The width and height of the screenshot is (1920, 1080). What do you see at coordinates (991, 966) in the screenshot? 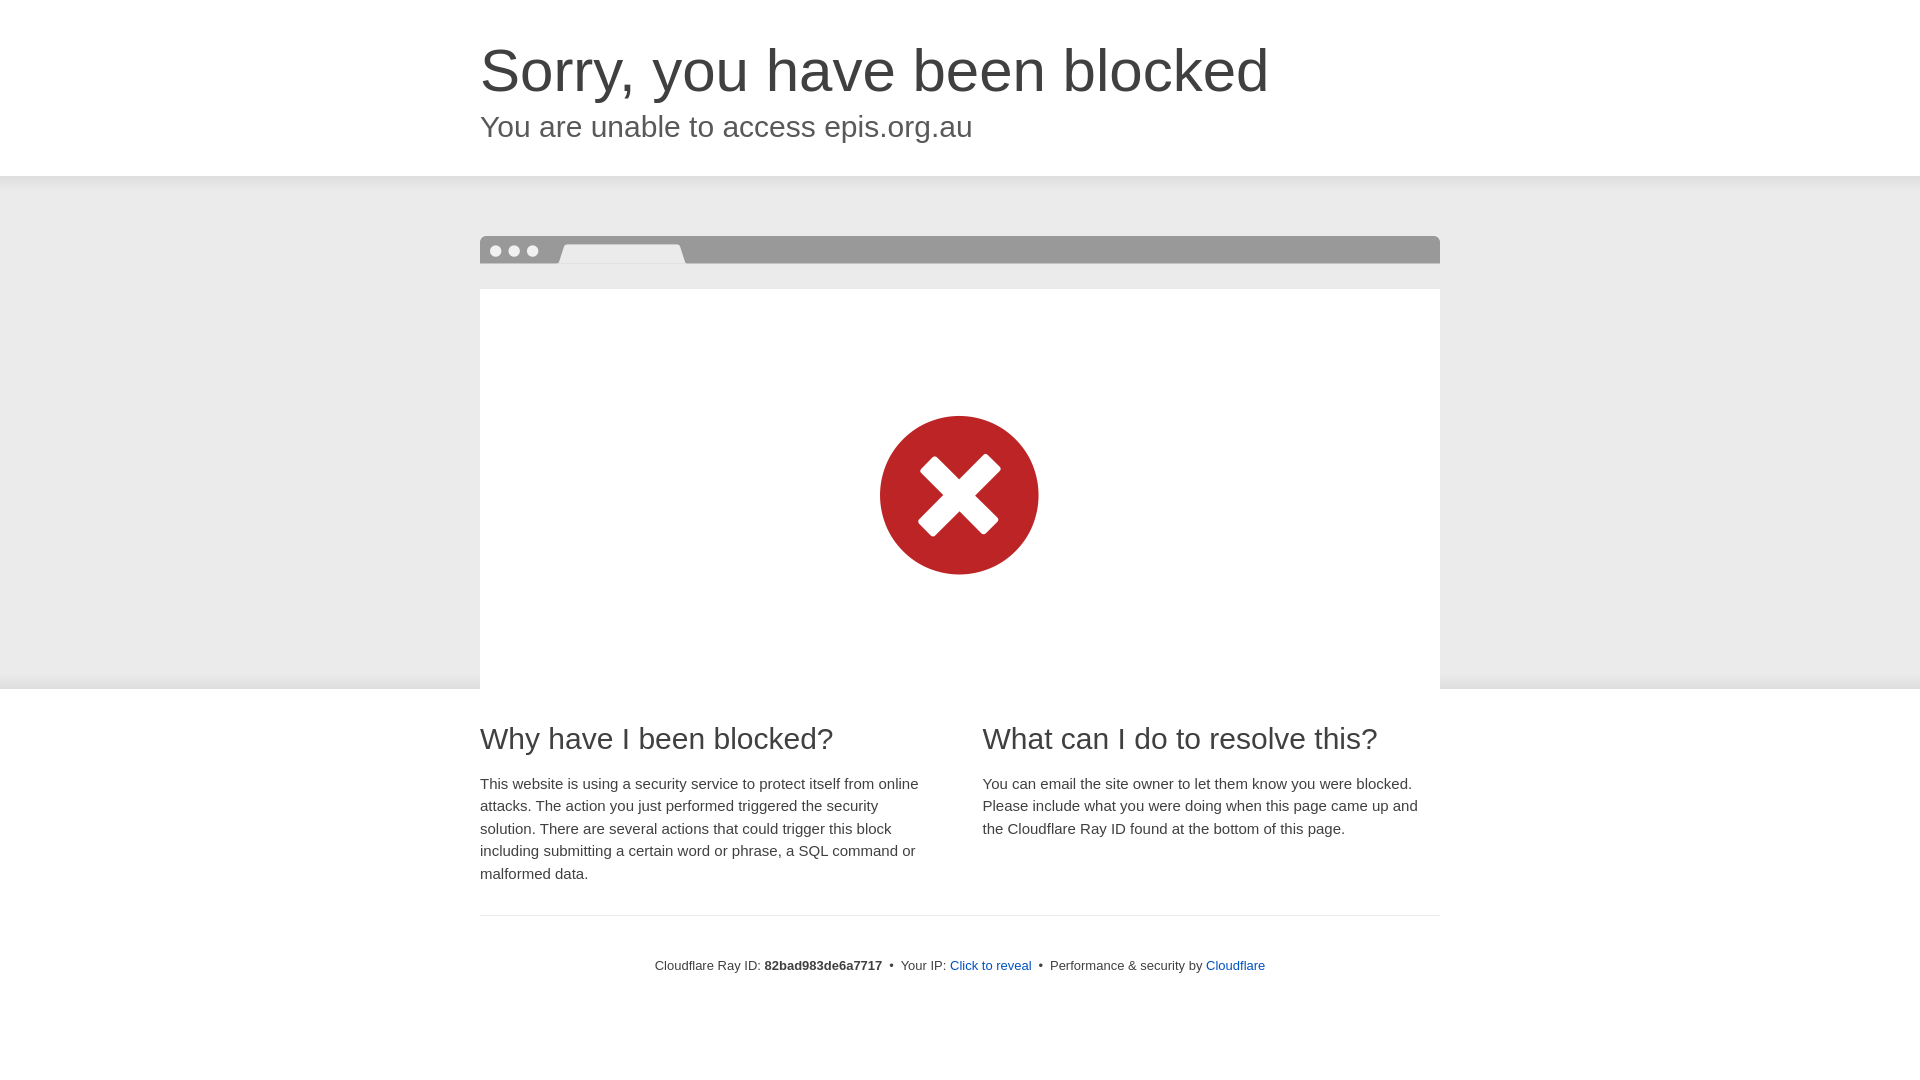
I see `Click to reveal` at bounding box center [991, 966].